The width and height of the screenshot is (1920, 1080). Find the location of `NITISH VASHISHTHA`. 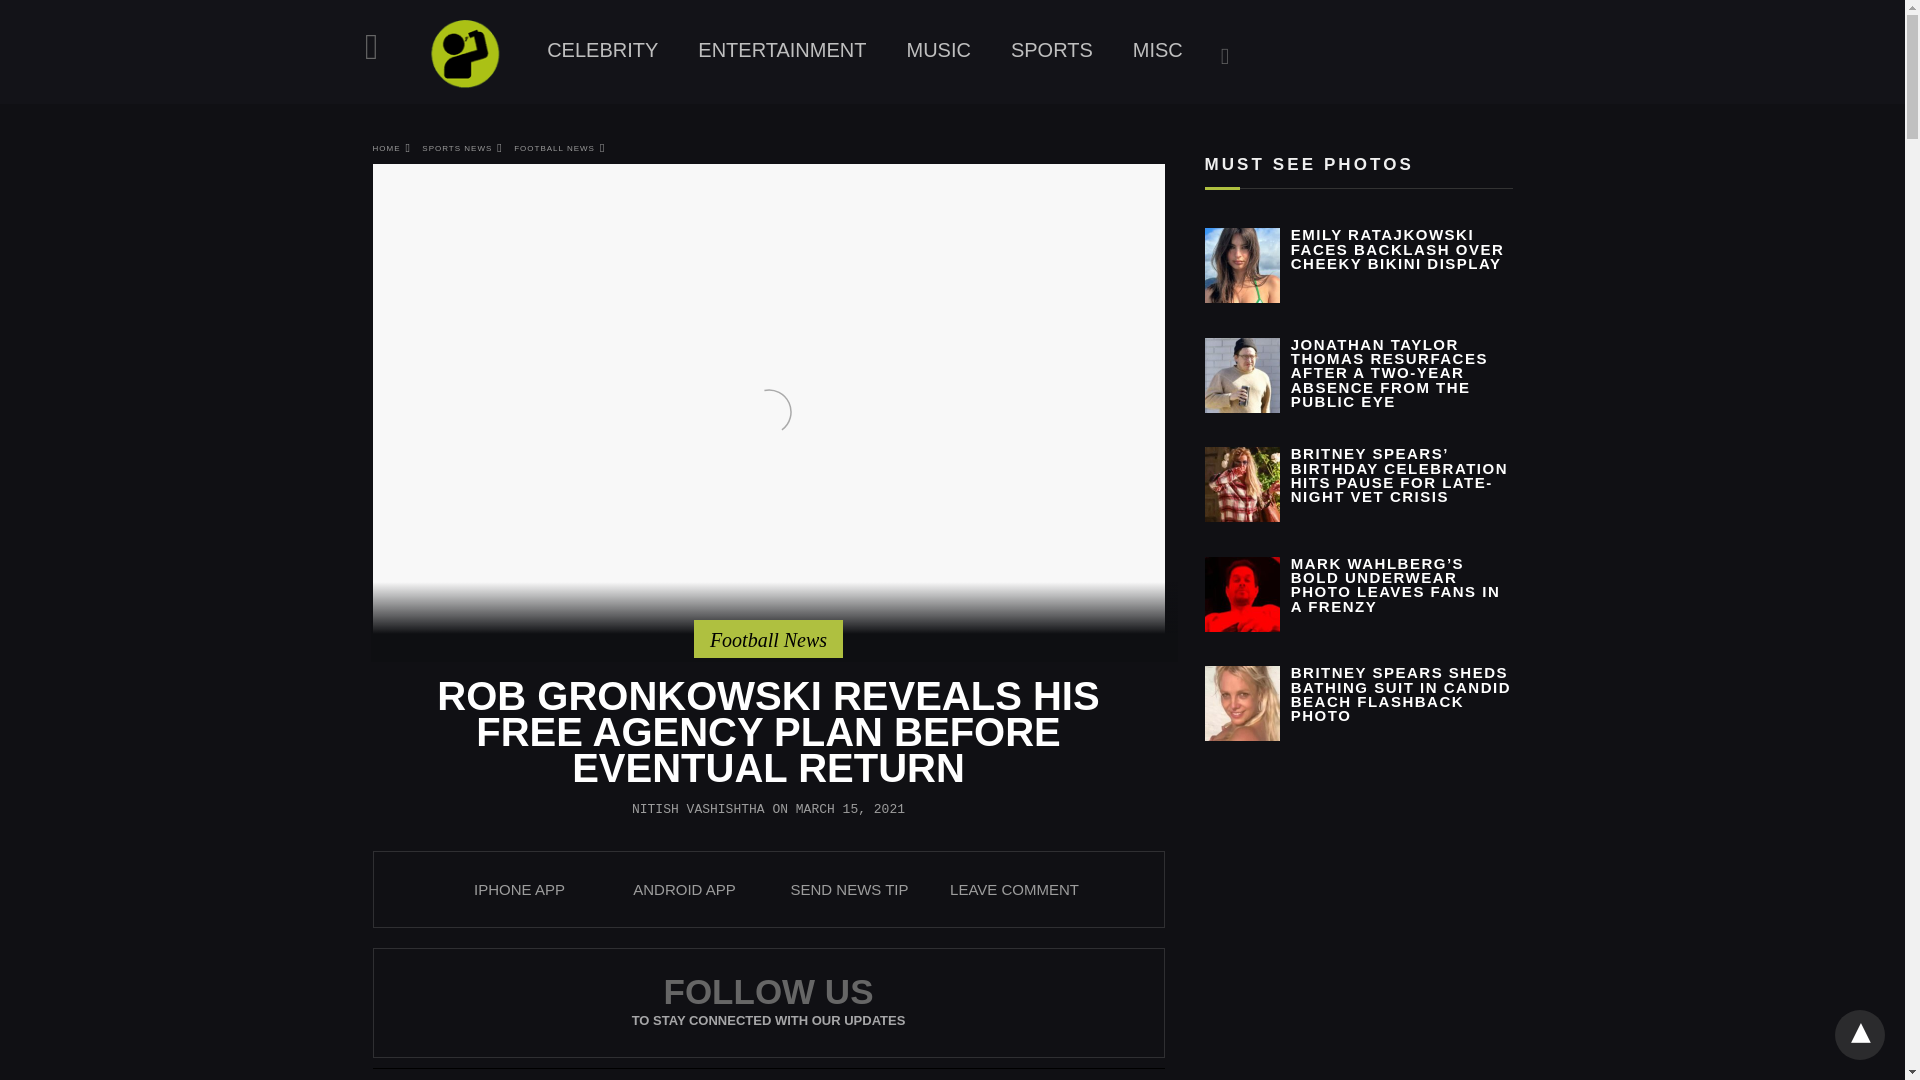

NITISH VASHISHTHA is located at coordinates (698, 809).